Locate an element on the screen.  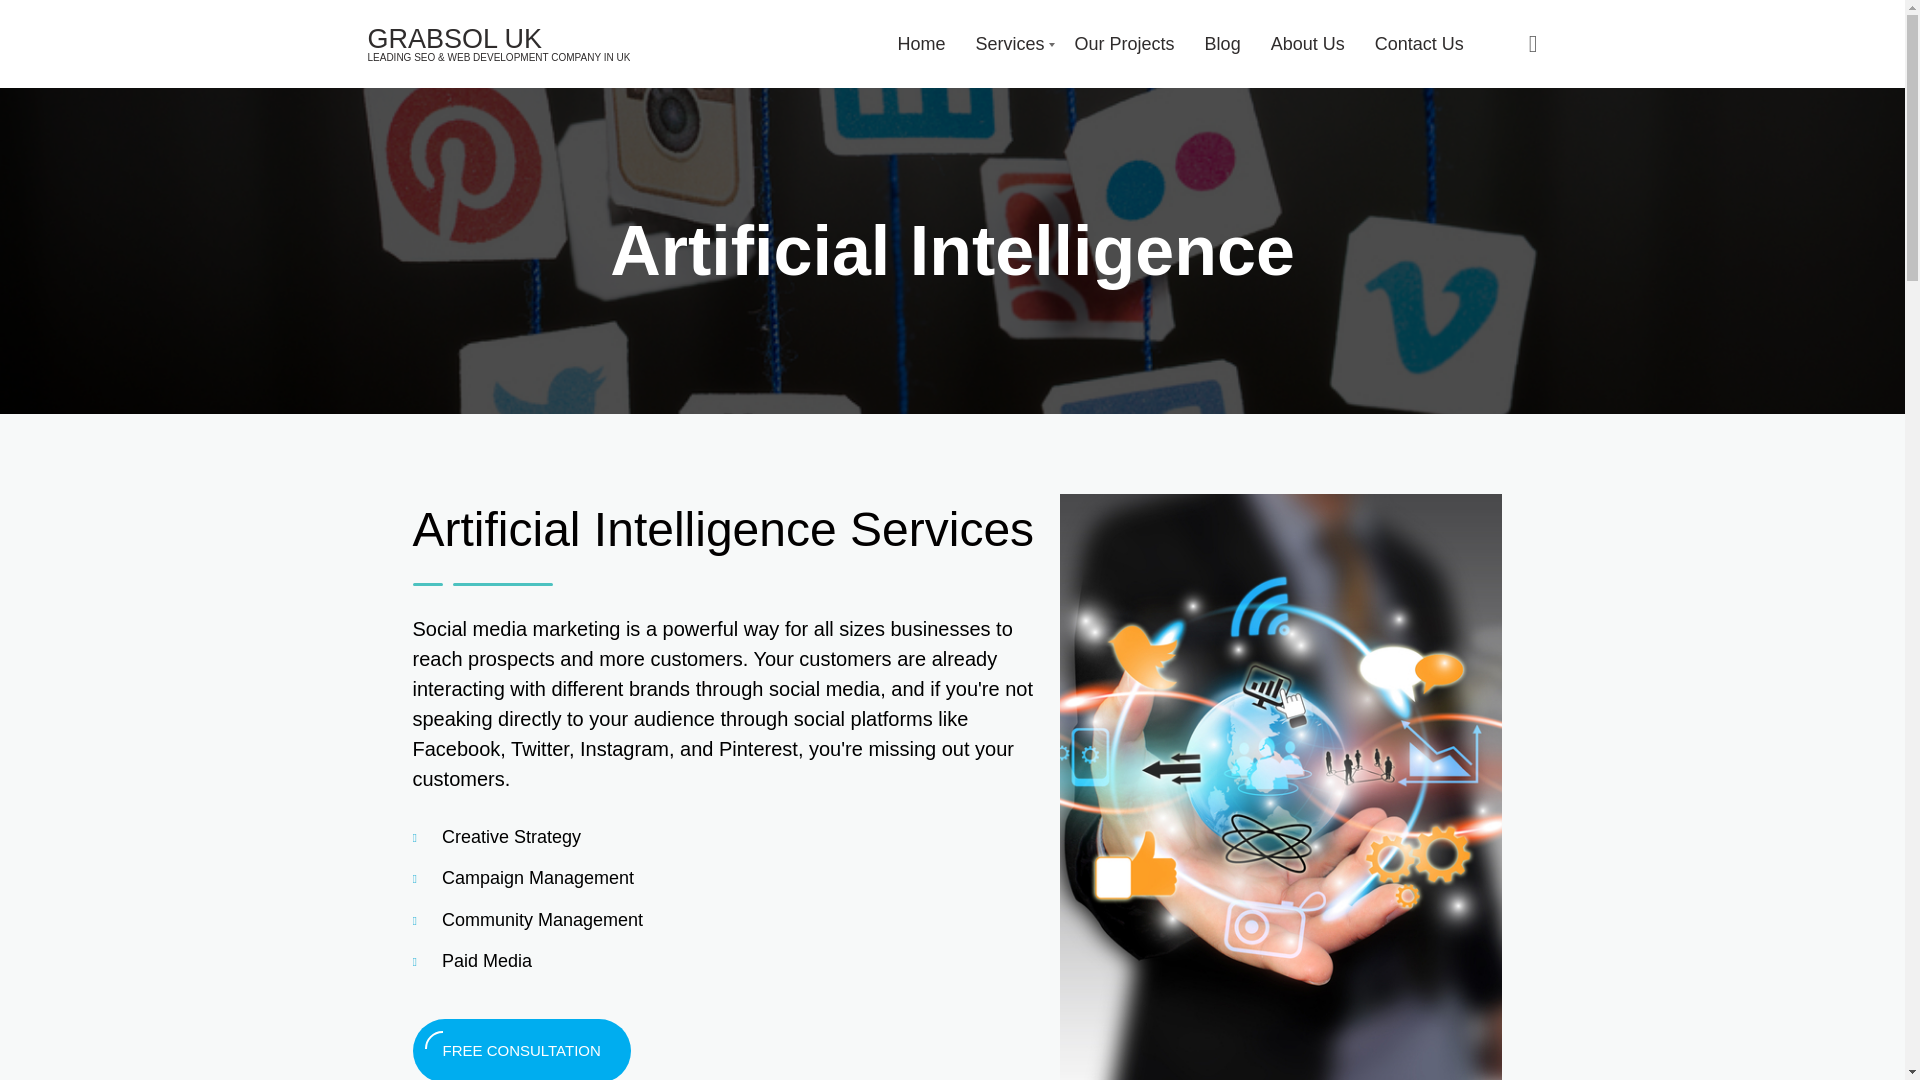
Blog is located at coordinates (1222, 43).